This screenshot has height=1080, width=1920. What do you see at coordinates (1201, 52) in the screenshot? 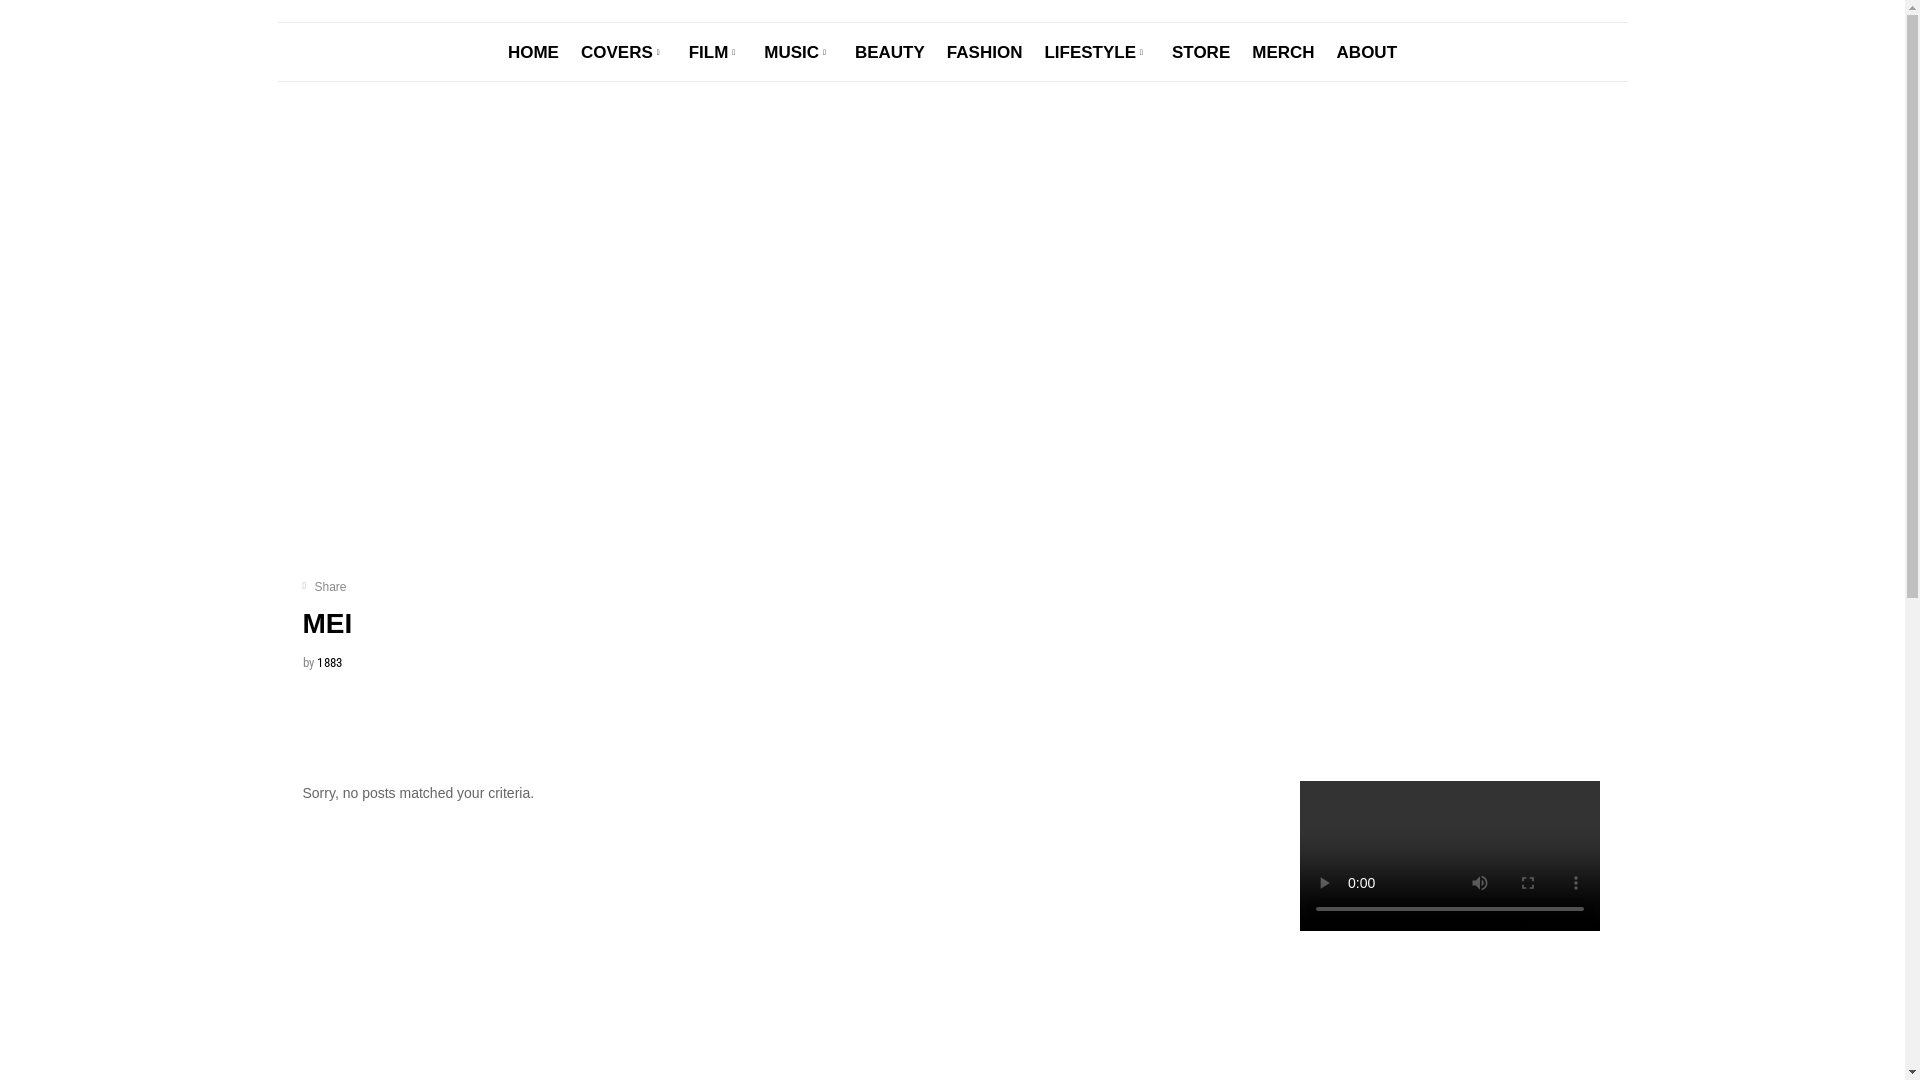
I see `STORE` at bounding box center [1201, 52].